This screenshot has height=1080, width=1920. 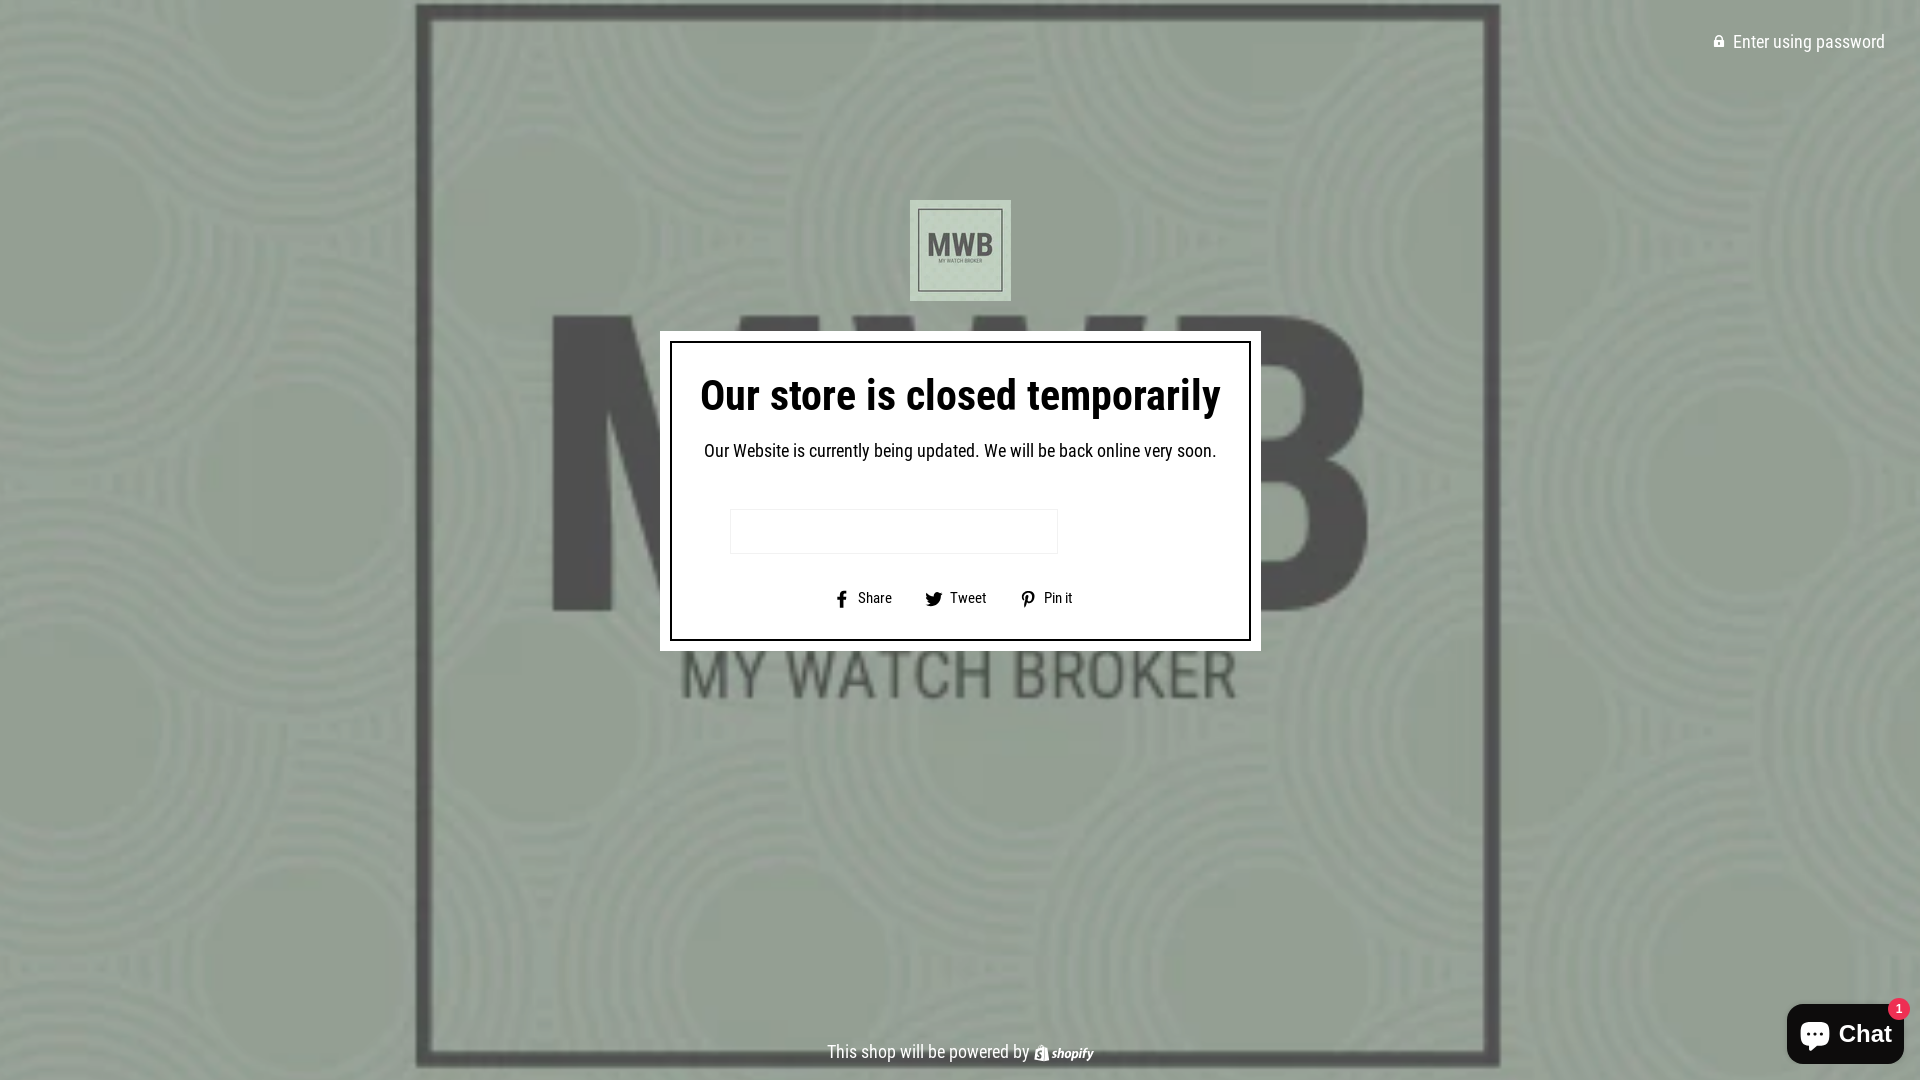 I want to click on Share
Share on Facebook, so click(x=870, y=598).